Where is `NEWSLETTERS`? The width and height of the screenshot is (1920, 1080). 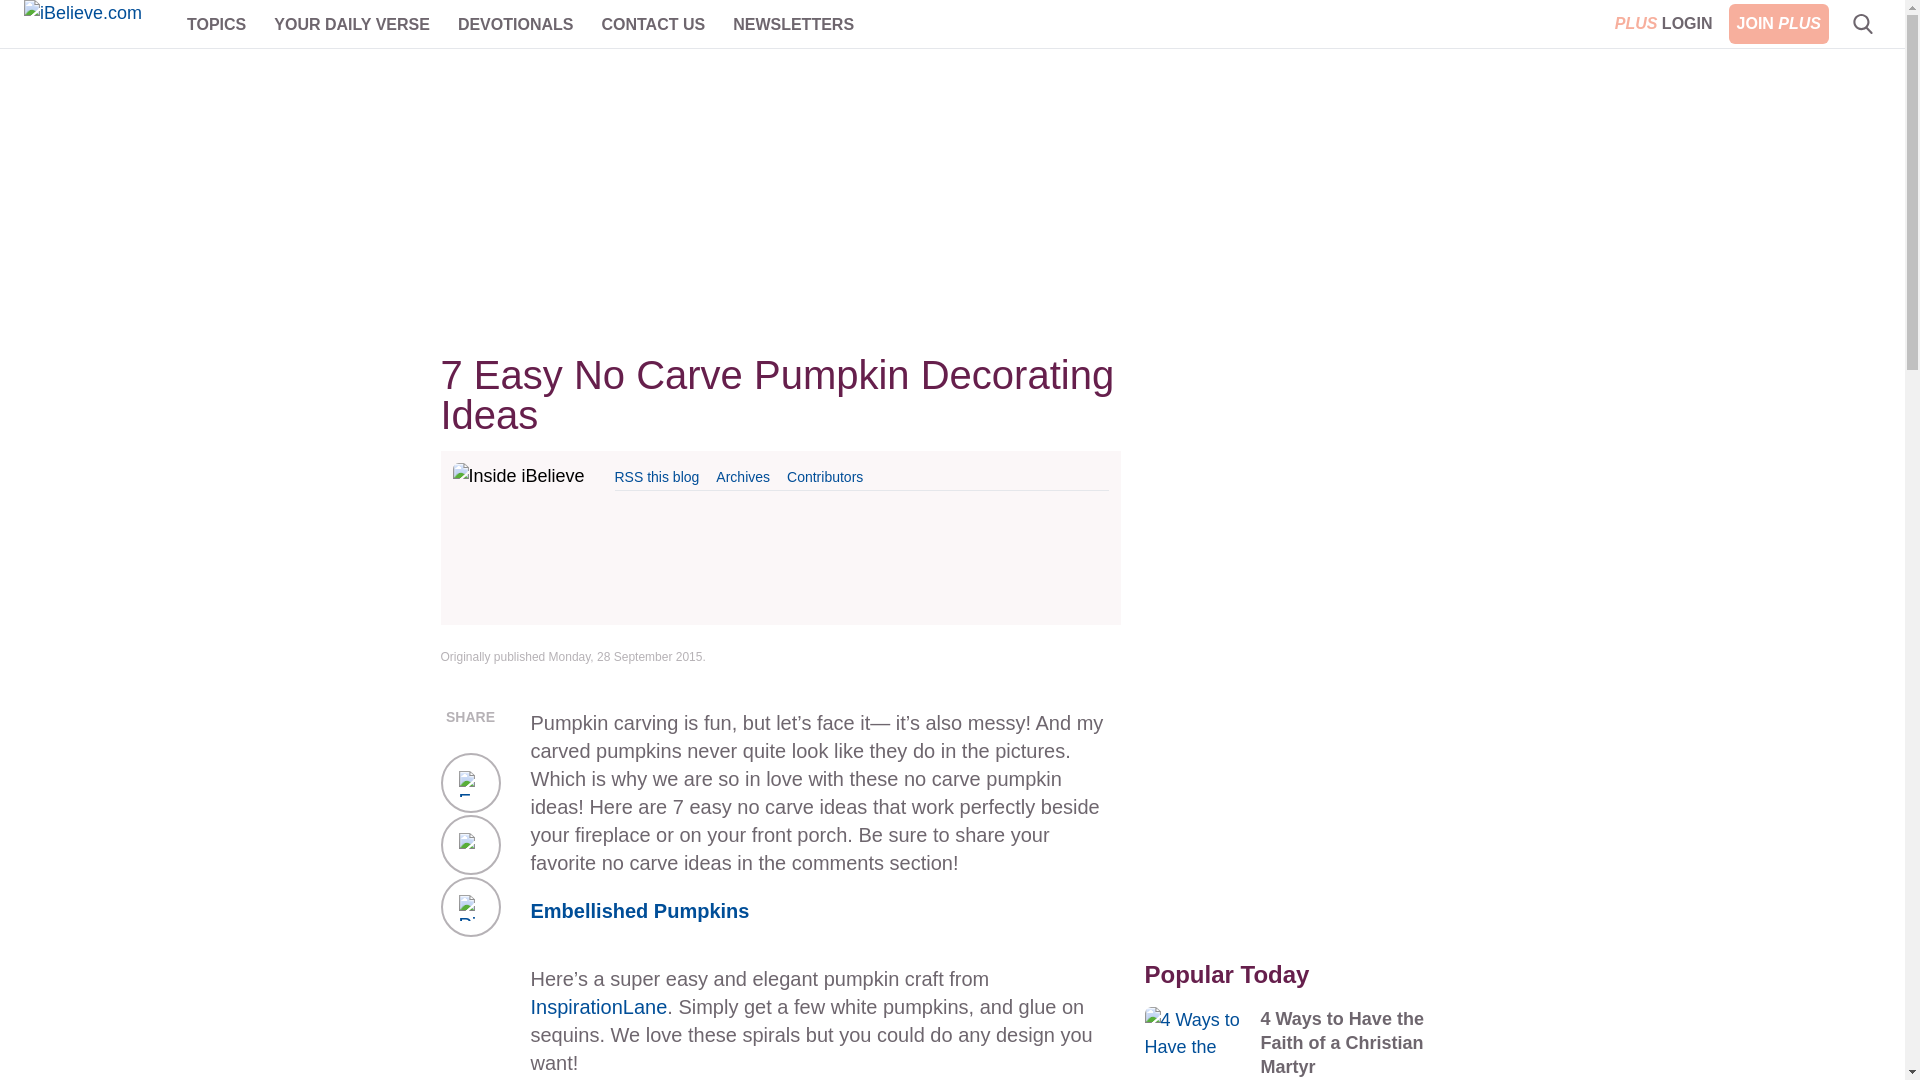 NEWSLETTERS is located at coordinates (794, 24).